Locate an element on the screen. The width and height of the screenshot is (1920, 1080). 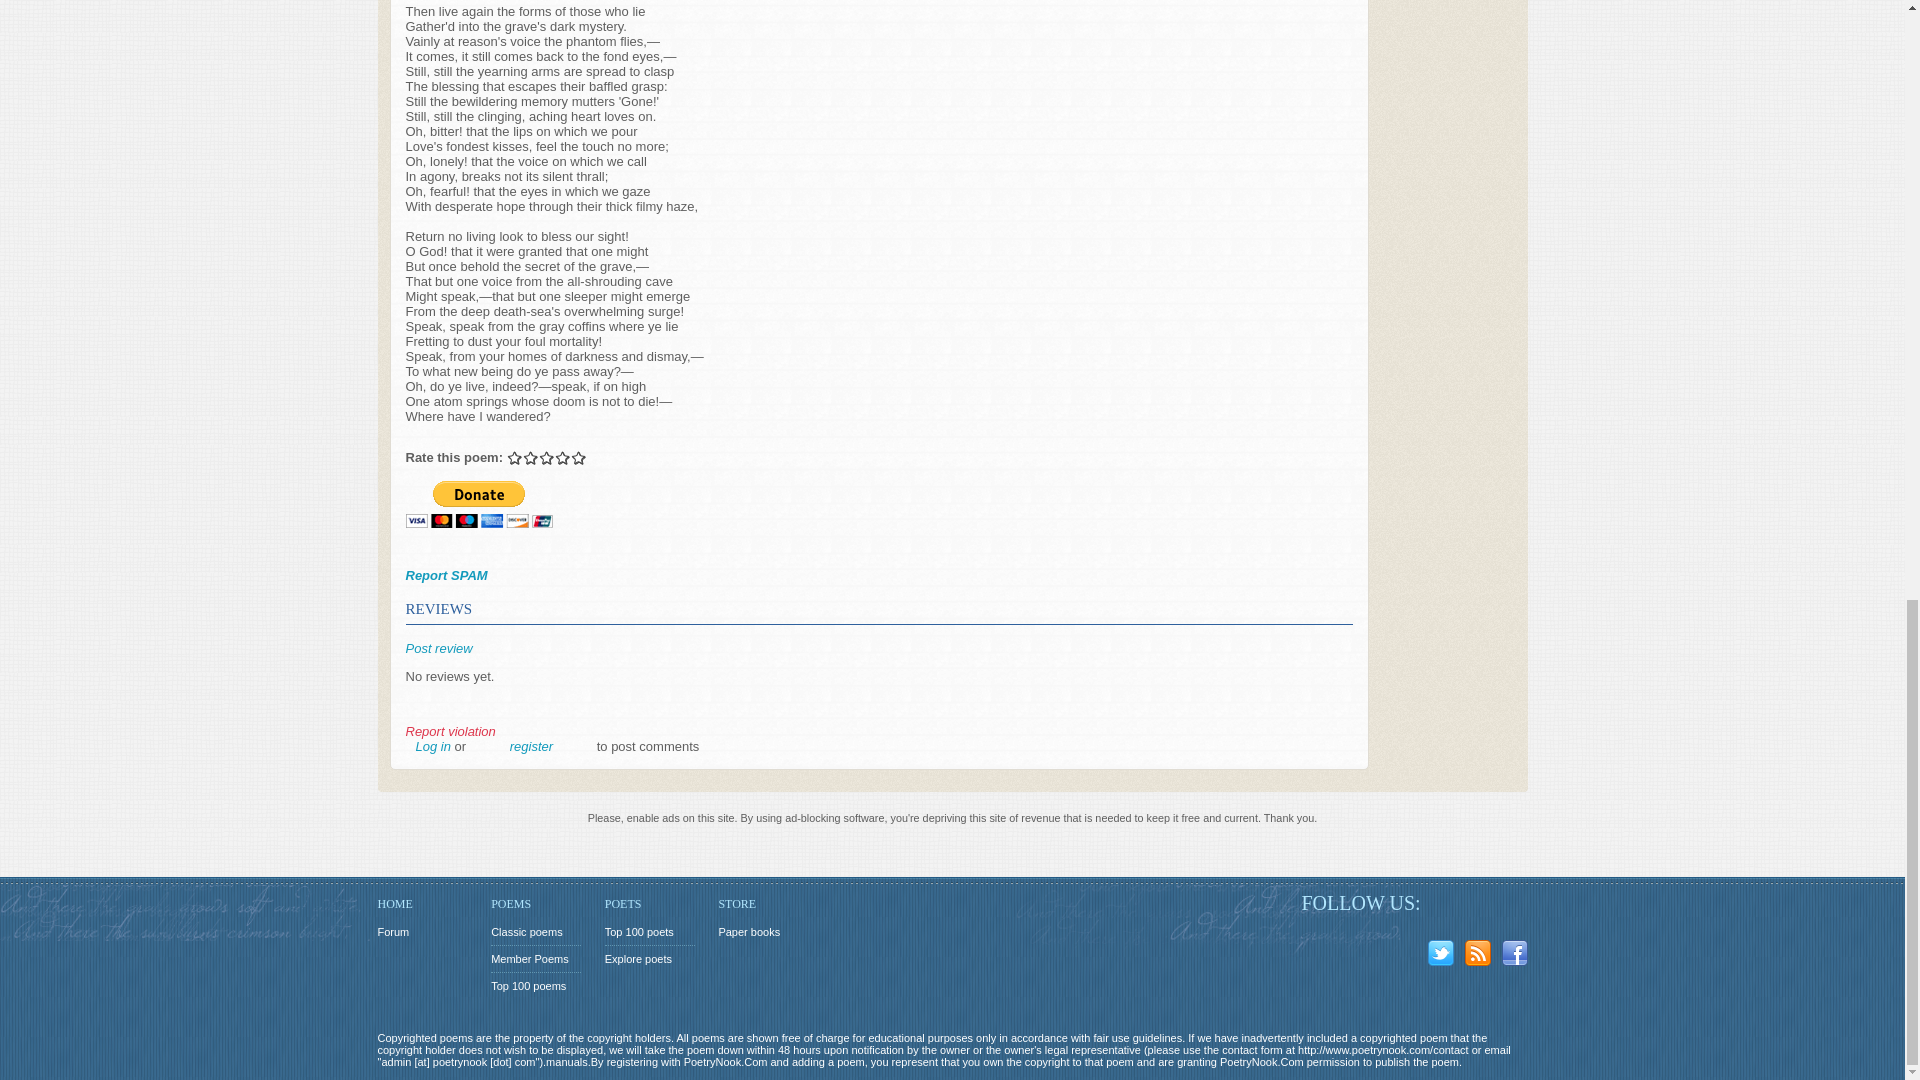
PayPal - The safer, easier way to pay online! is located at coordinates (478, 504).